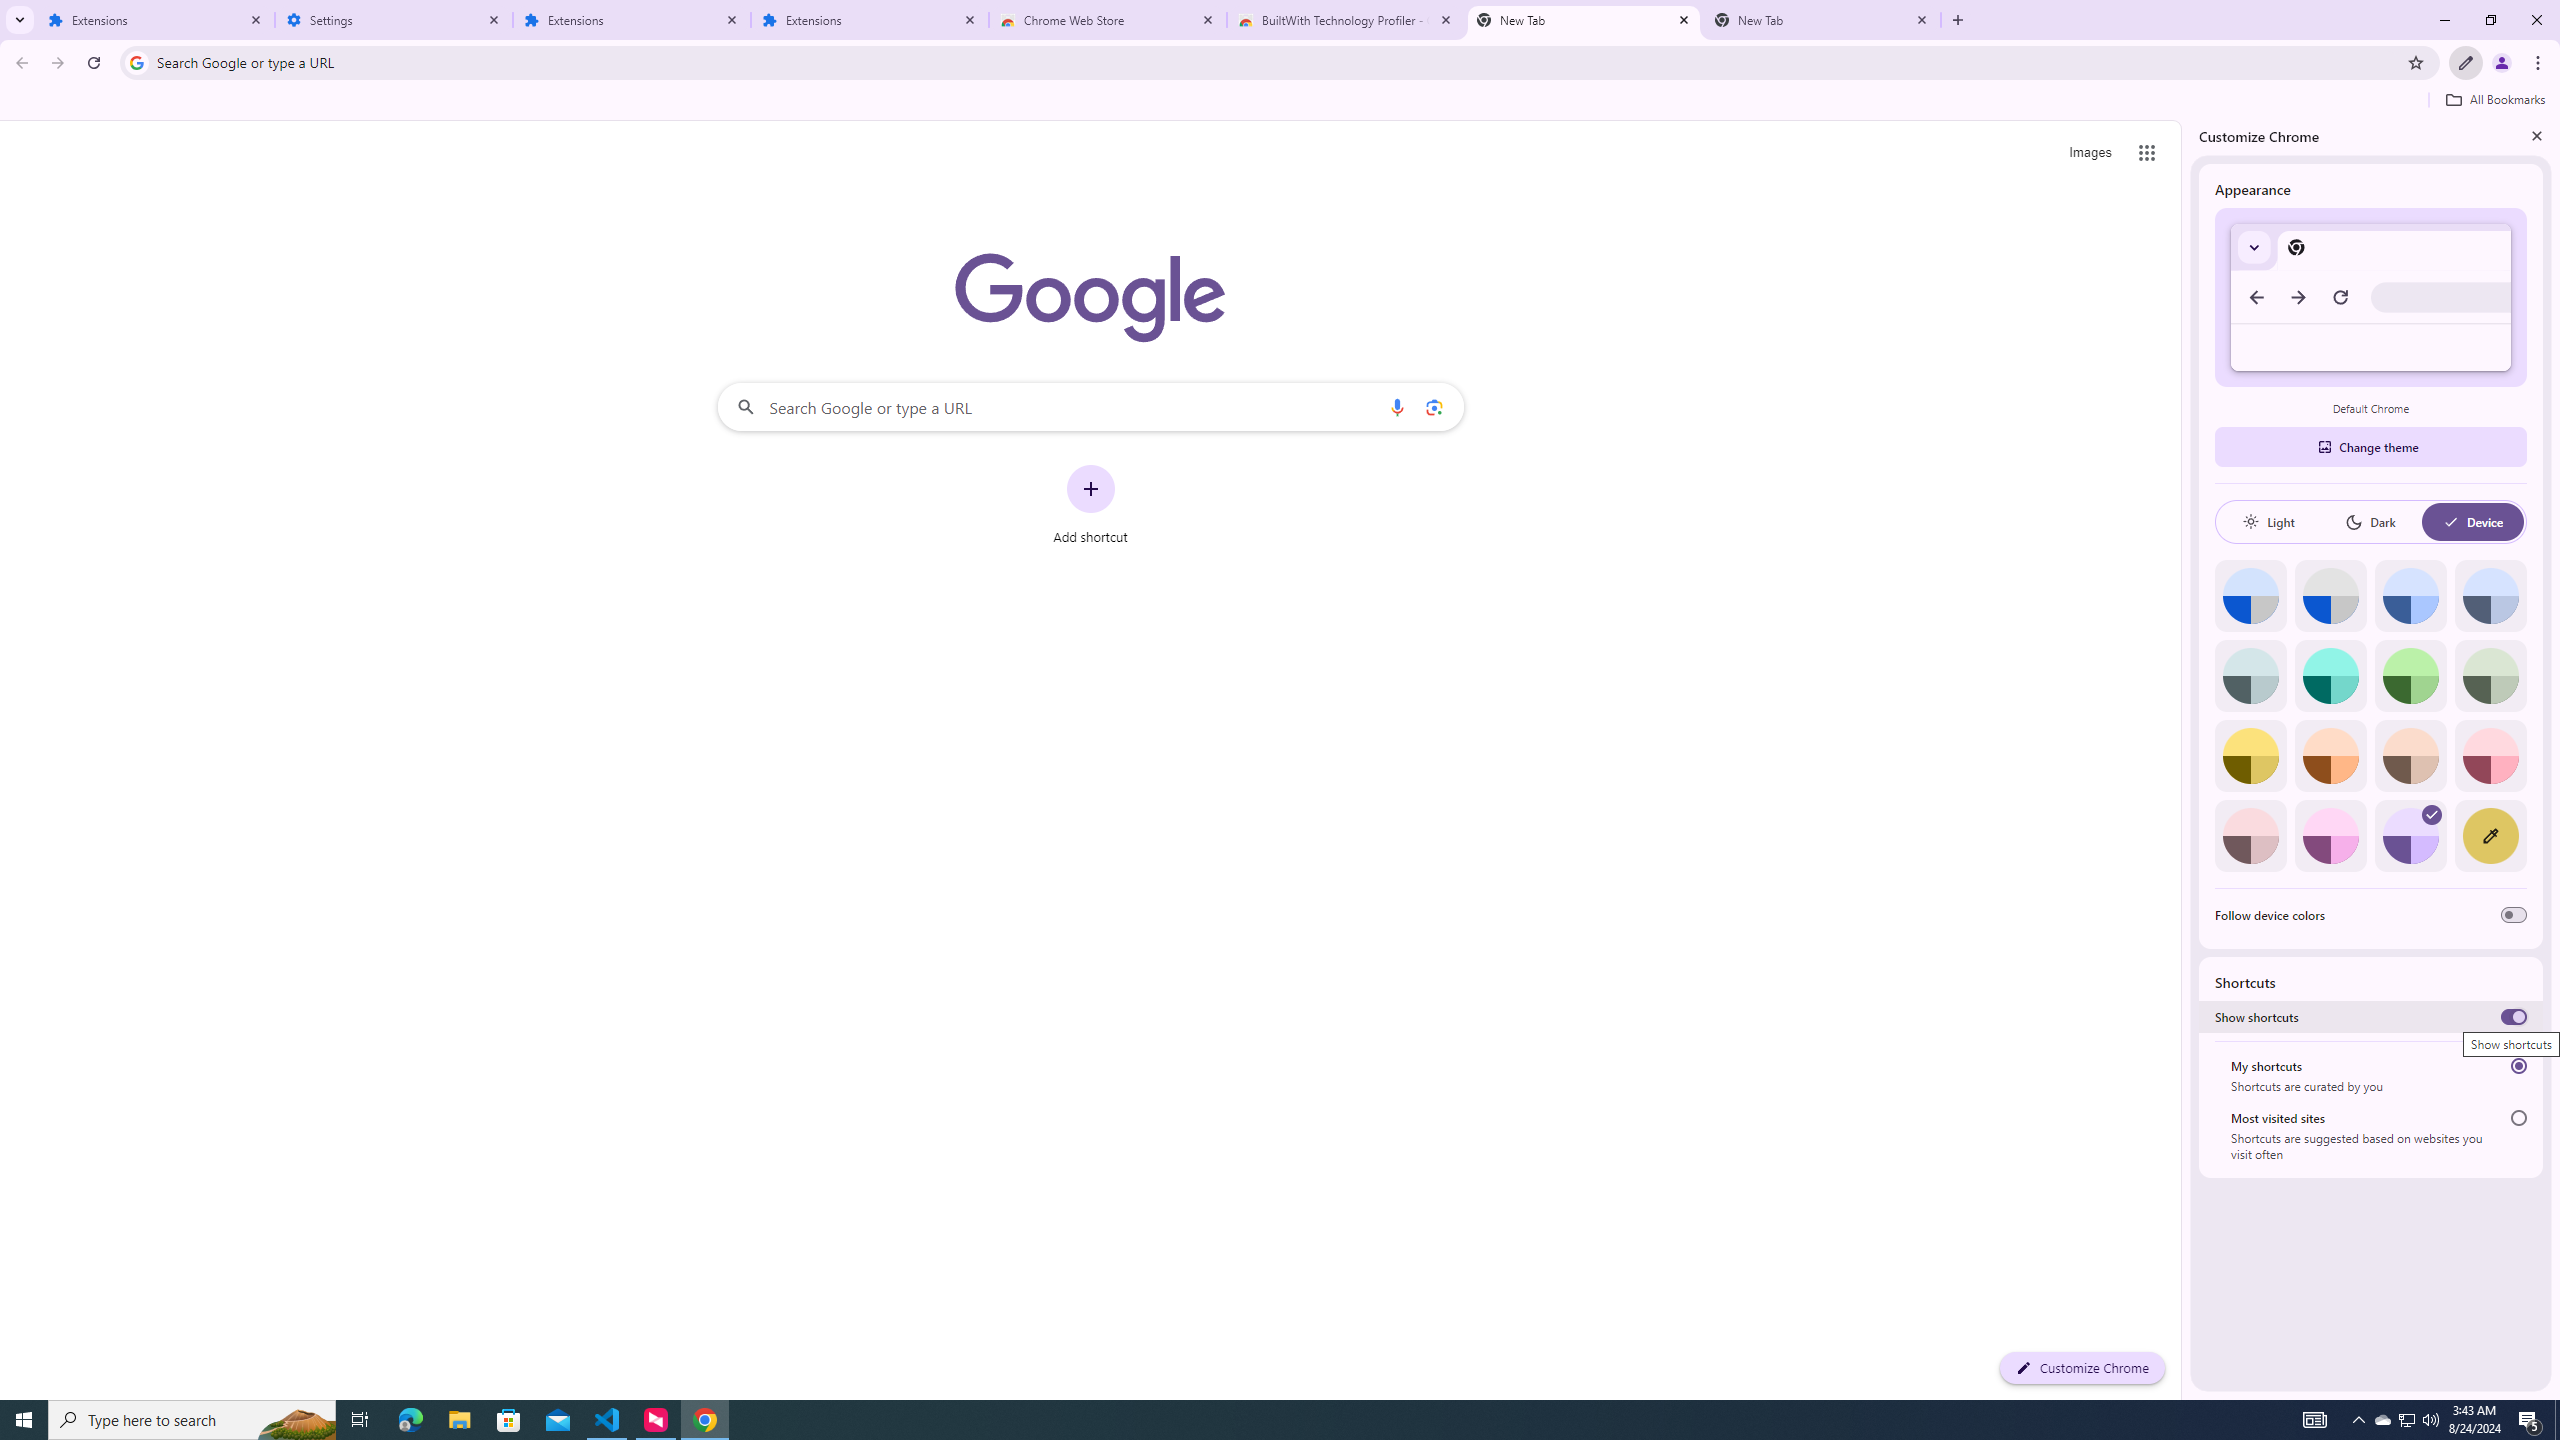 This screenshot has width=2560, height=1440. What do you see at coordinates (1276, 62) in the screenshot?
I see `Address and search bar` at bounding box center [1276, 62].